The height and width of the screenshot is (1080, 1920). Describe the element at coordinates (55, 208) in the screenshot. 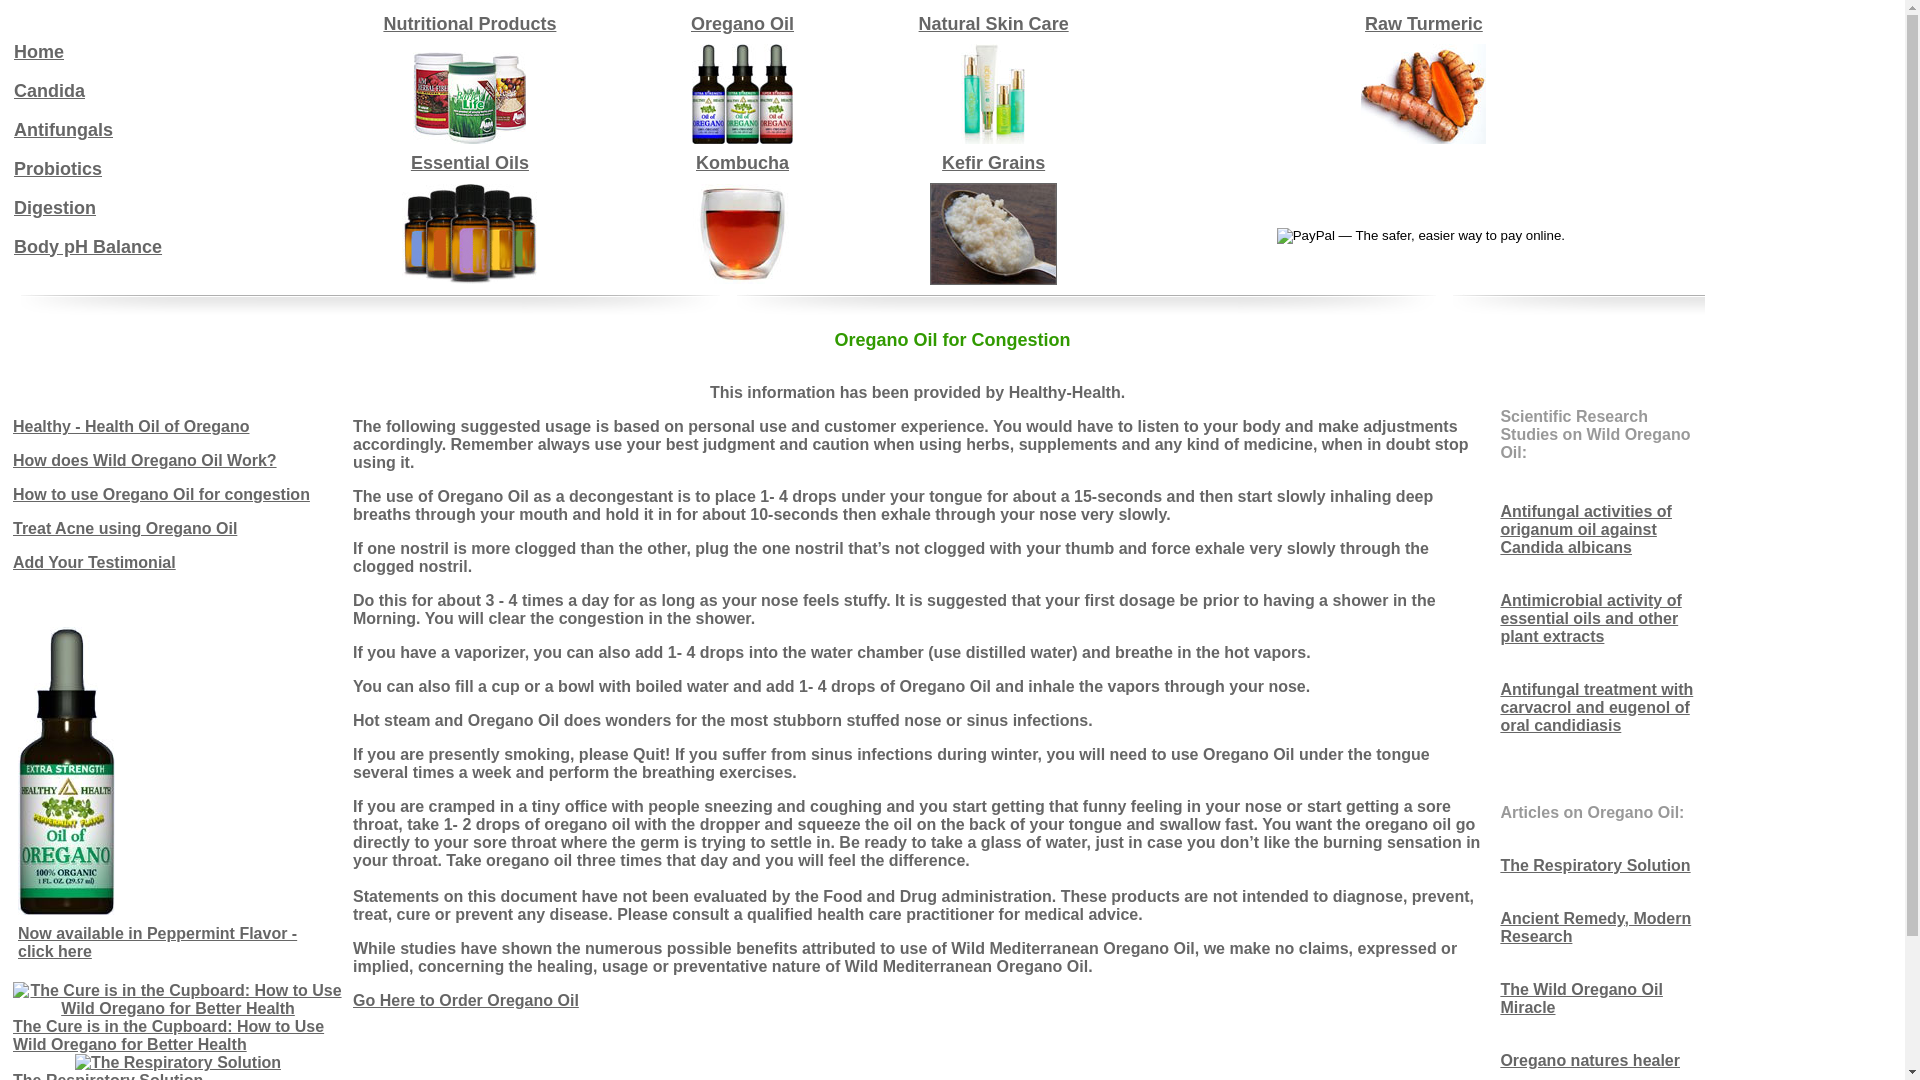

I see `Digestion` at that location.